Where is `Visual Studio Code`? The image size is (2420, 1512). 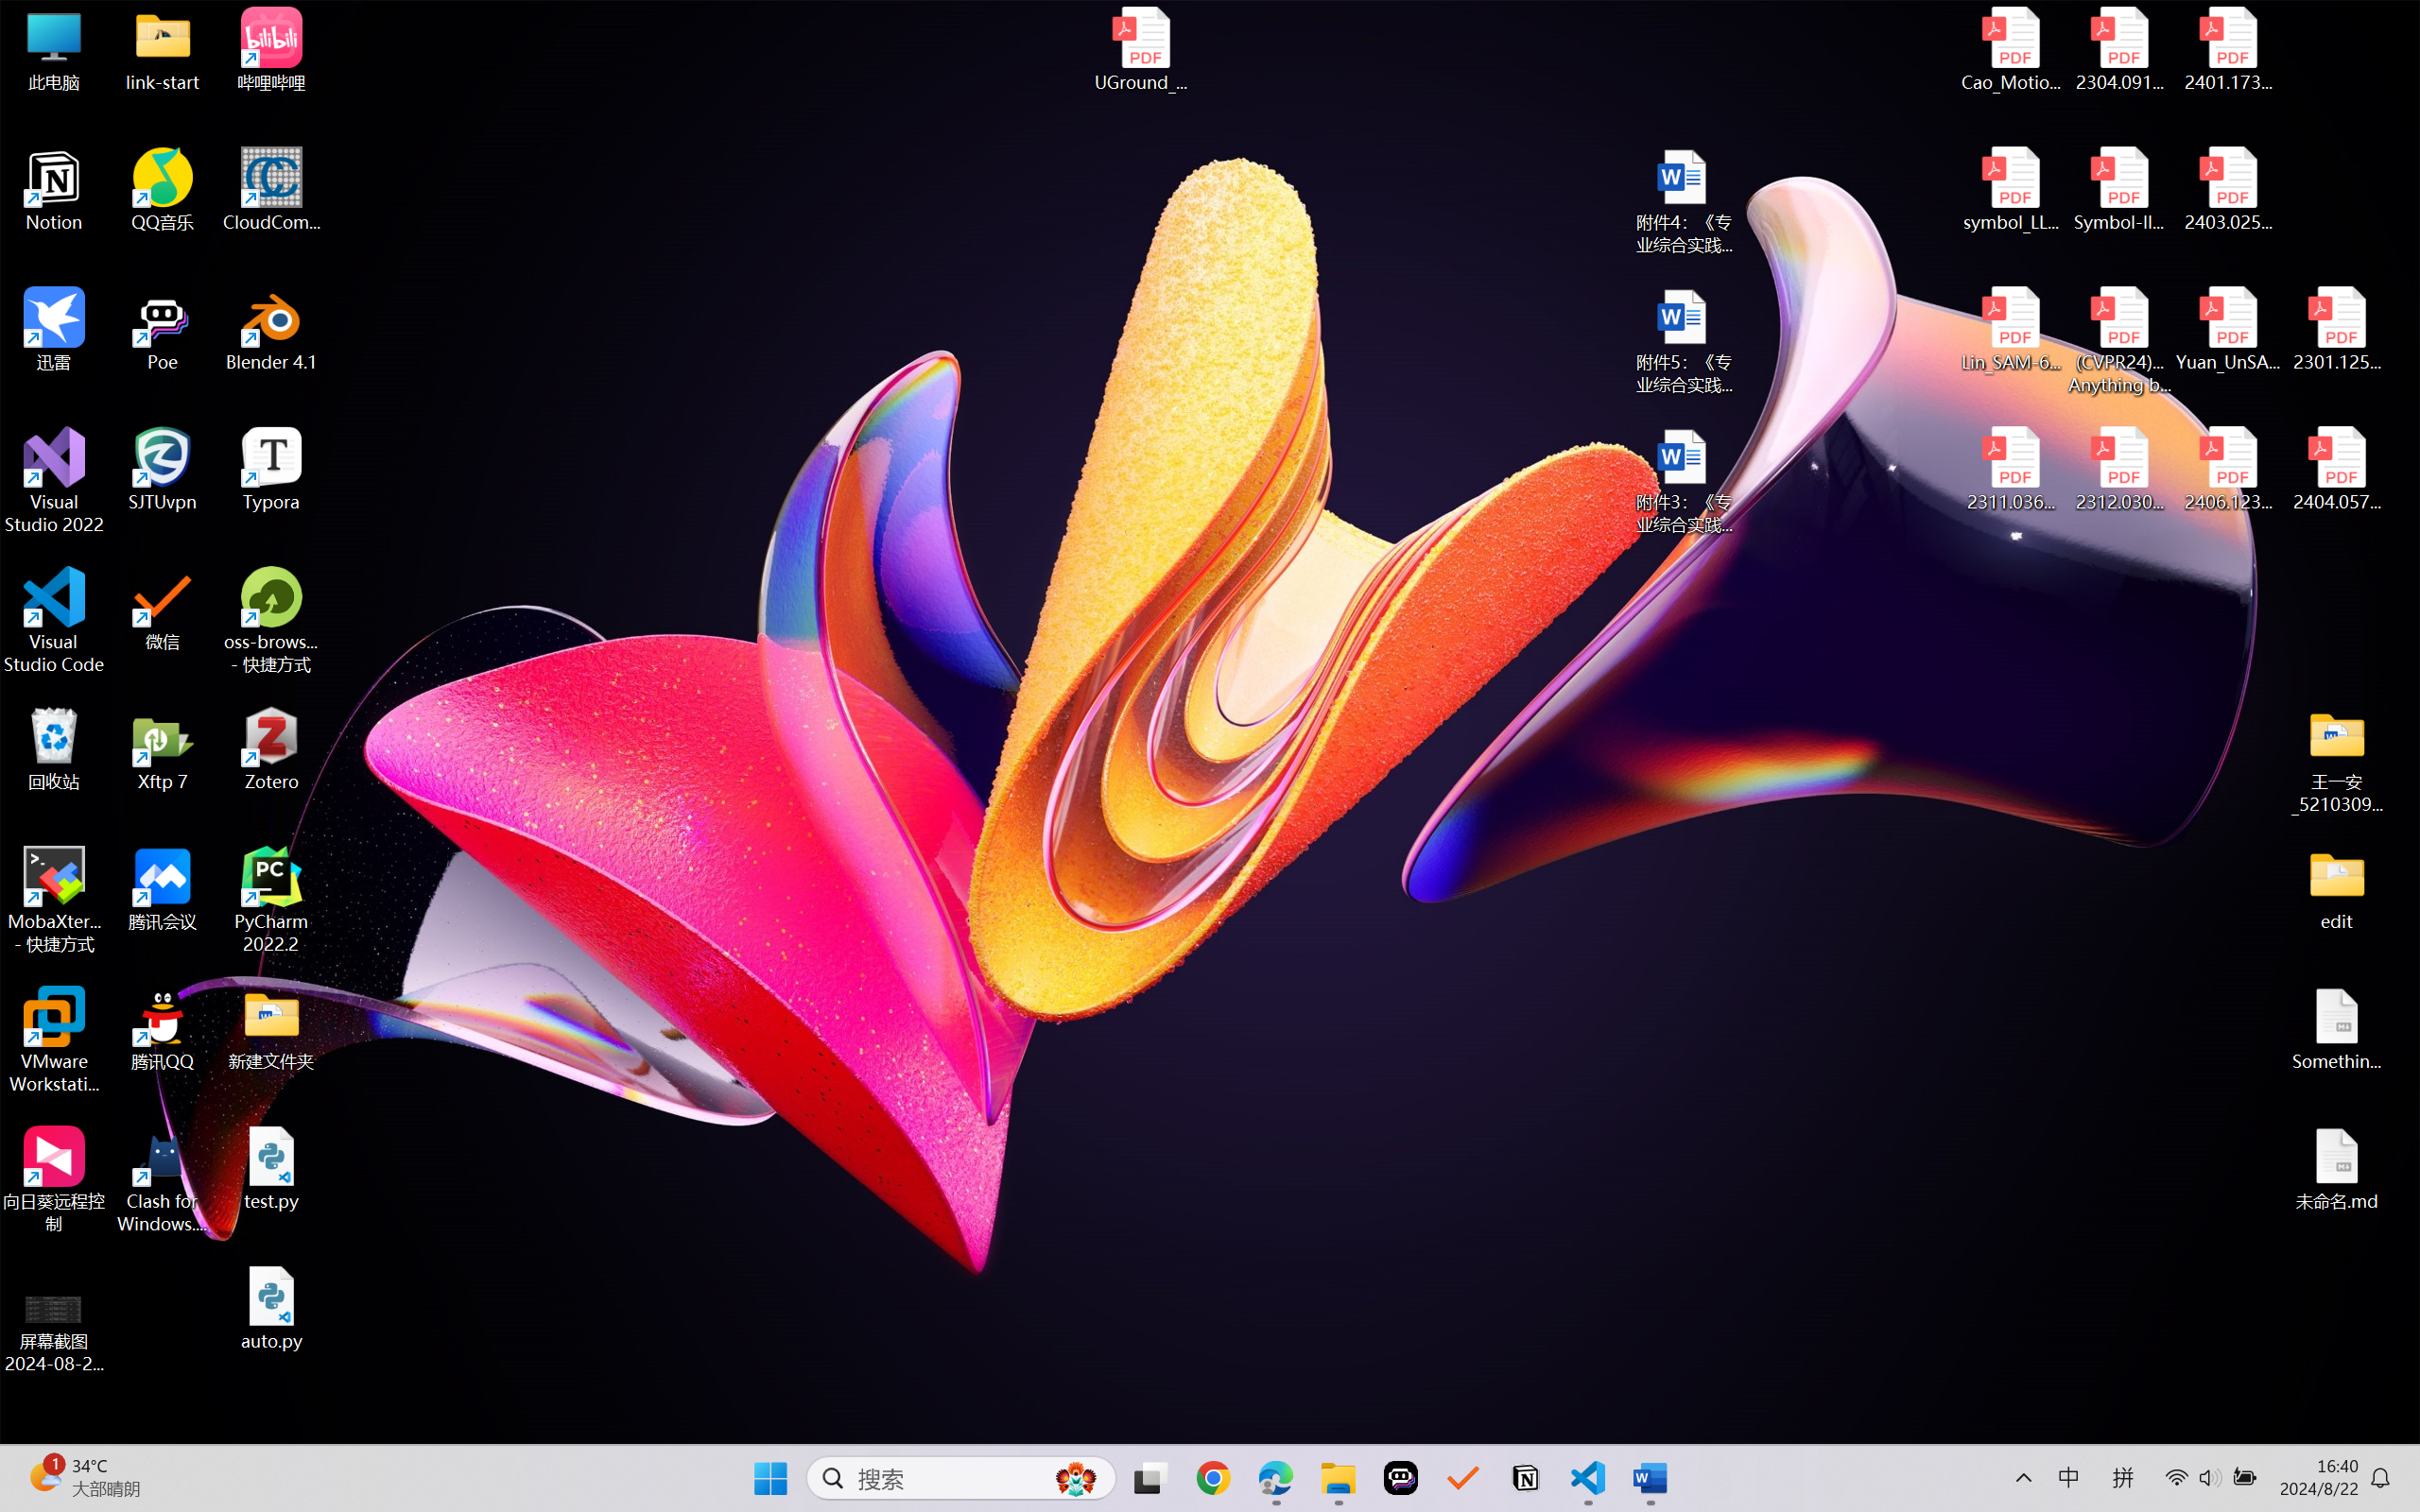 Visual Studio Code is located at coordinates (55, 620).